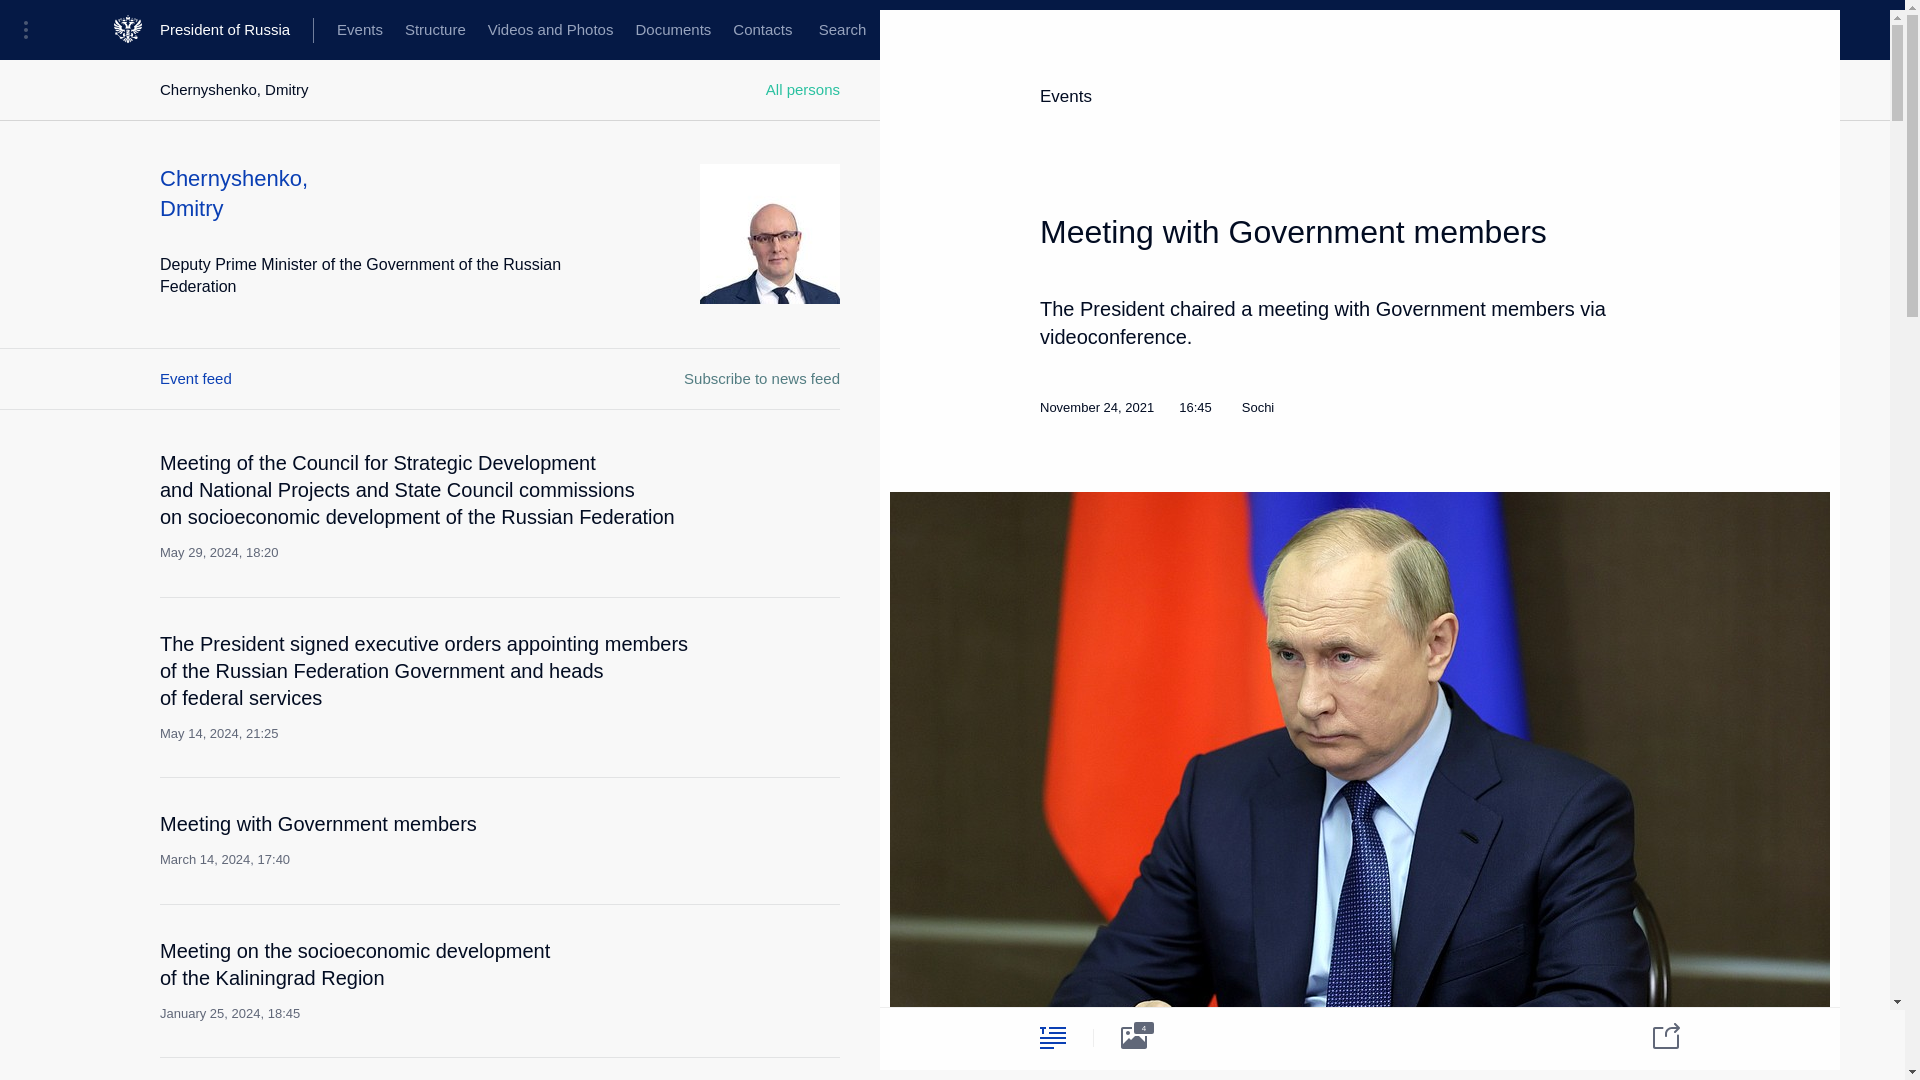  Describe the element at coordinates (1052, 1037) in the screenshot. I see `Text` at that location.